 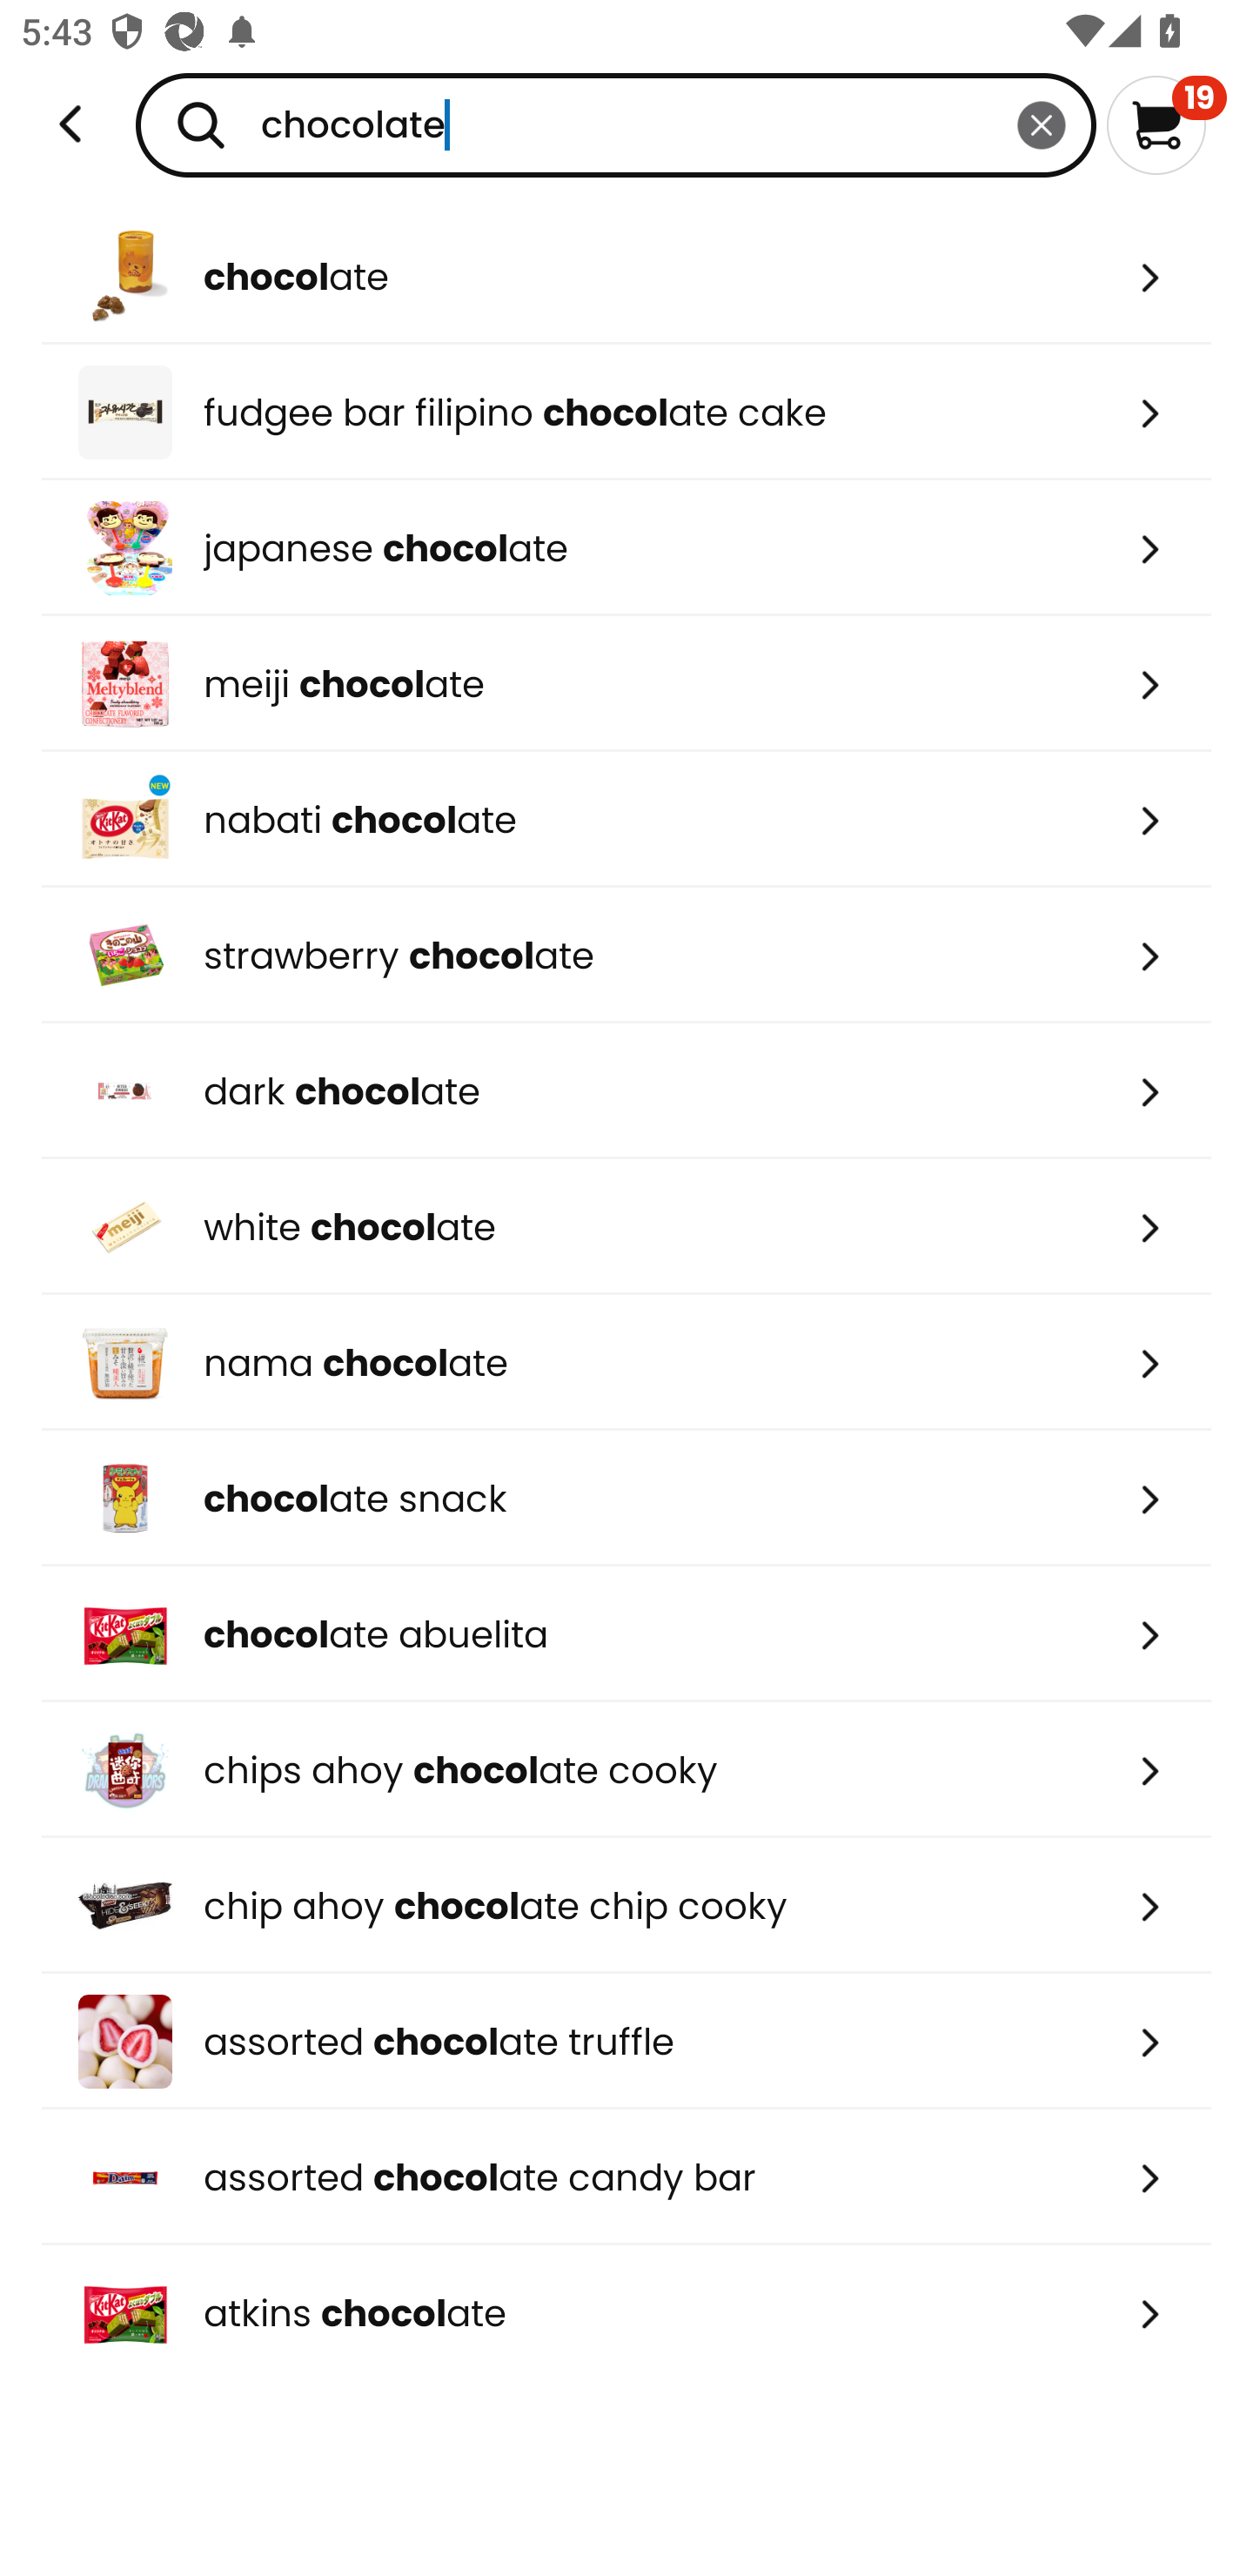 I want to click on chips ahoy chocolate cooky, so click(x=626, y=1770).